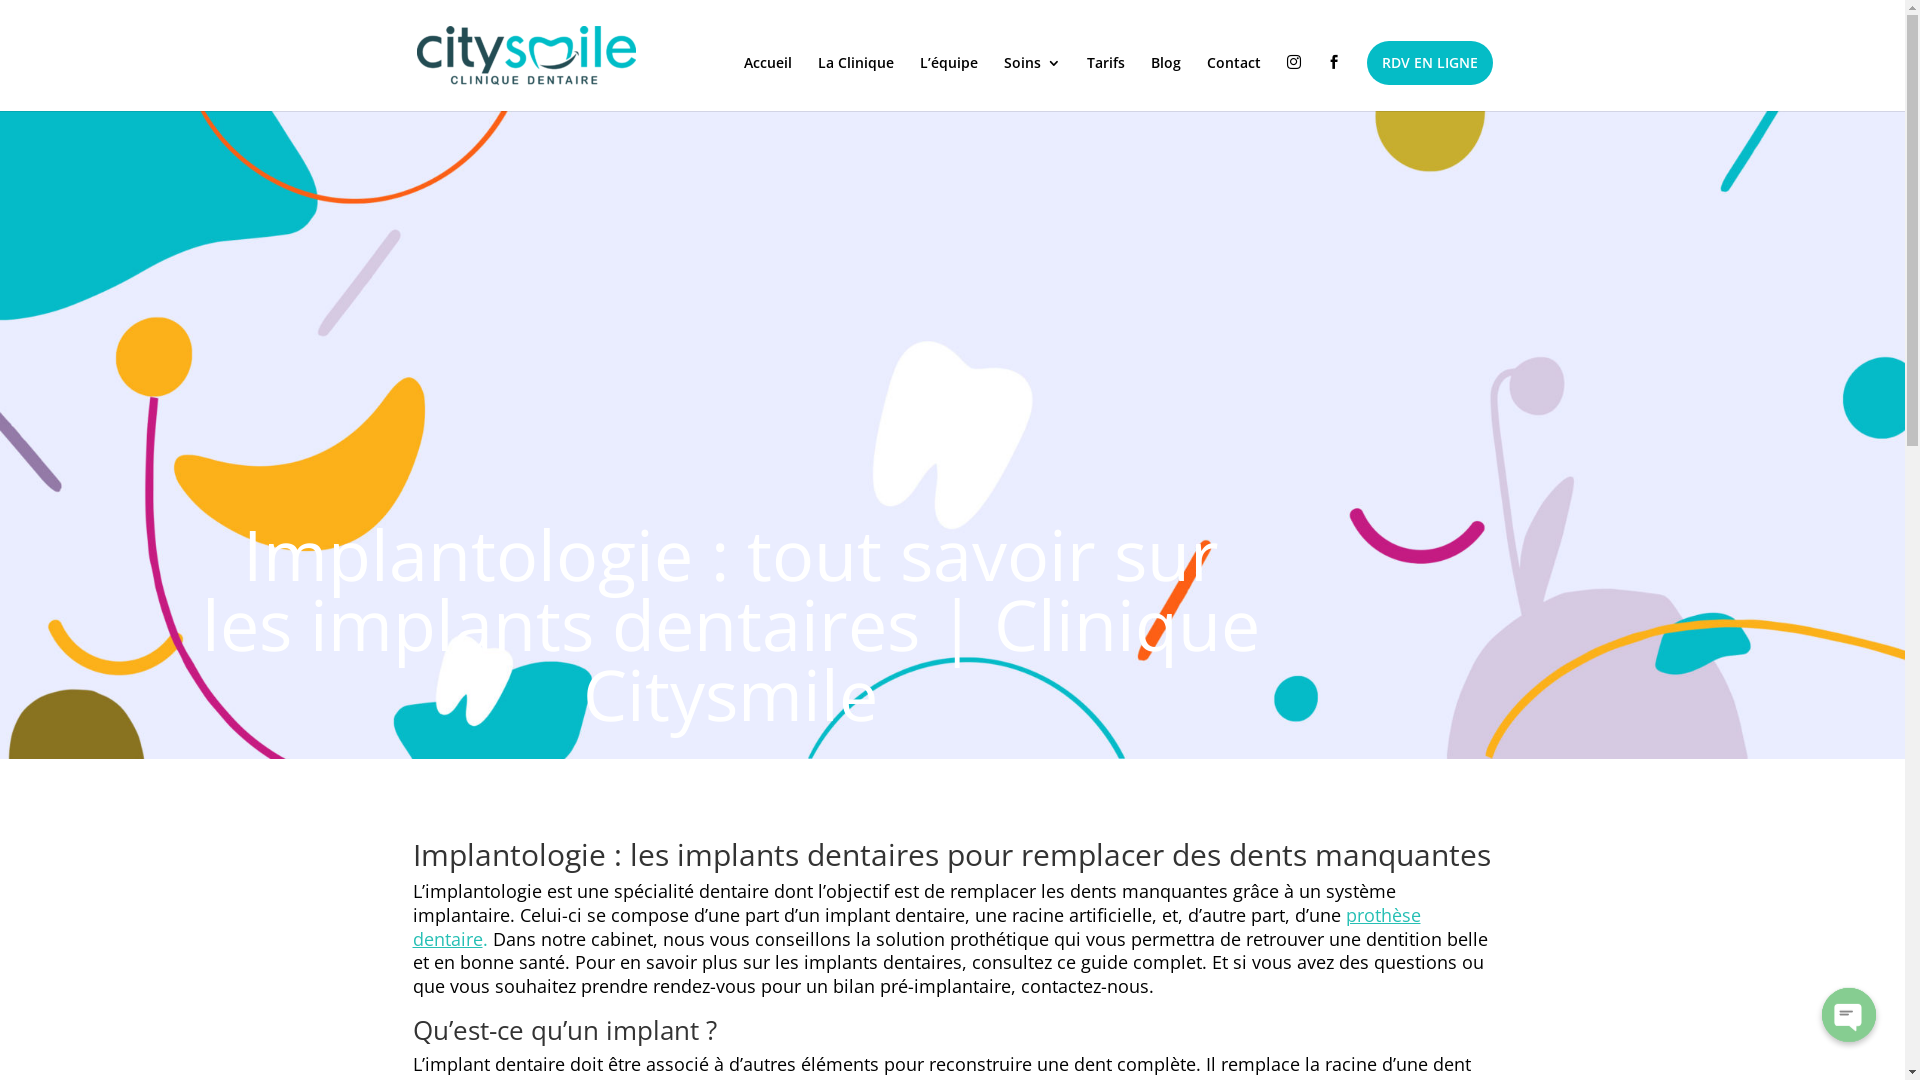 The width and height of the screenshot is (1920, 1080). Describe the element at coordinates (768, 84) in the screenshot. I see `Accueil` at that location.